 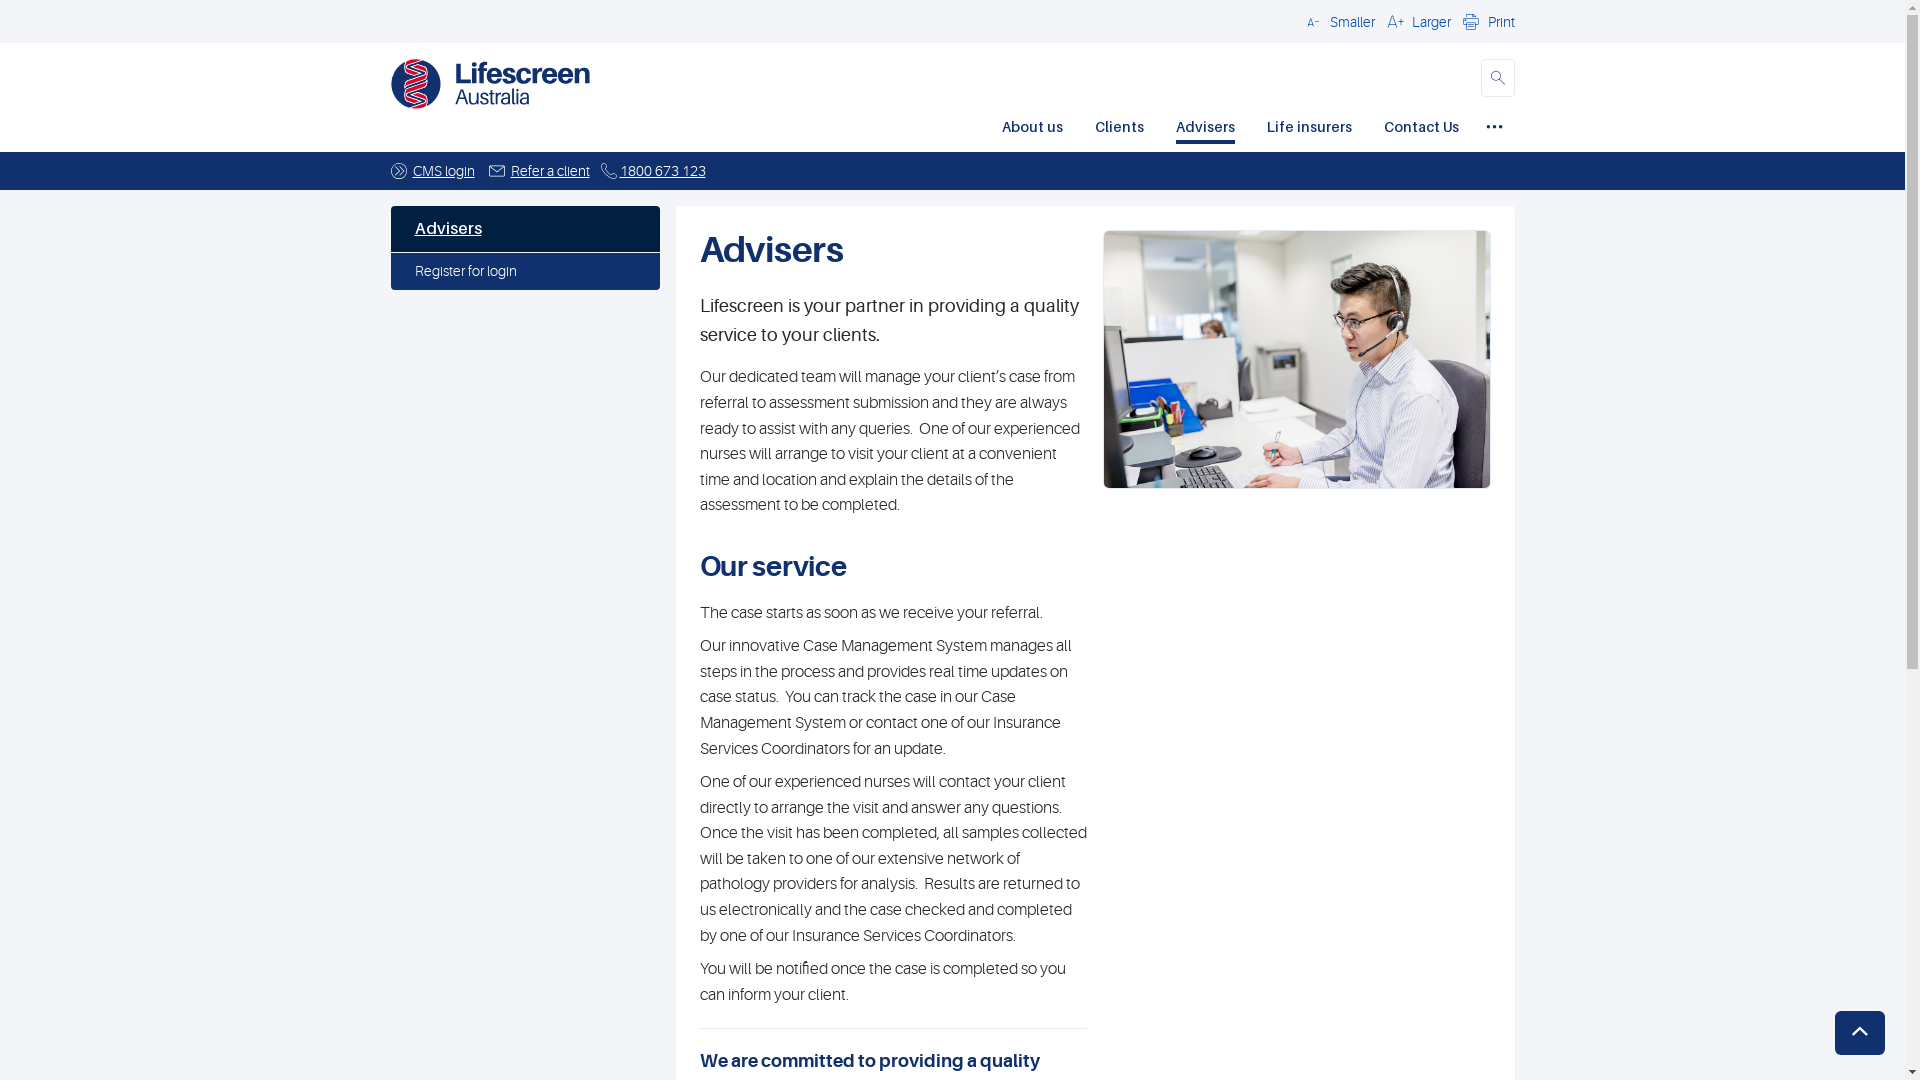 I want to click on 1800 673 123, so click(x=663, y=171).